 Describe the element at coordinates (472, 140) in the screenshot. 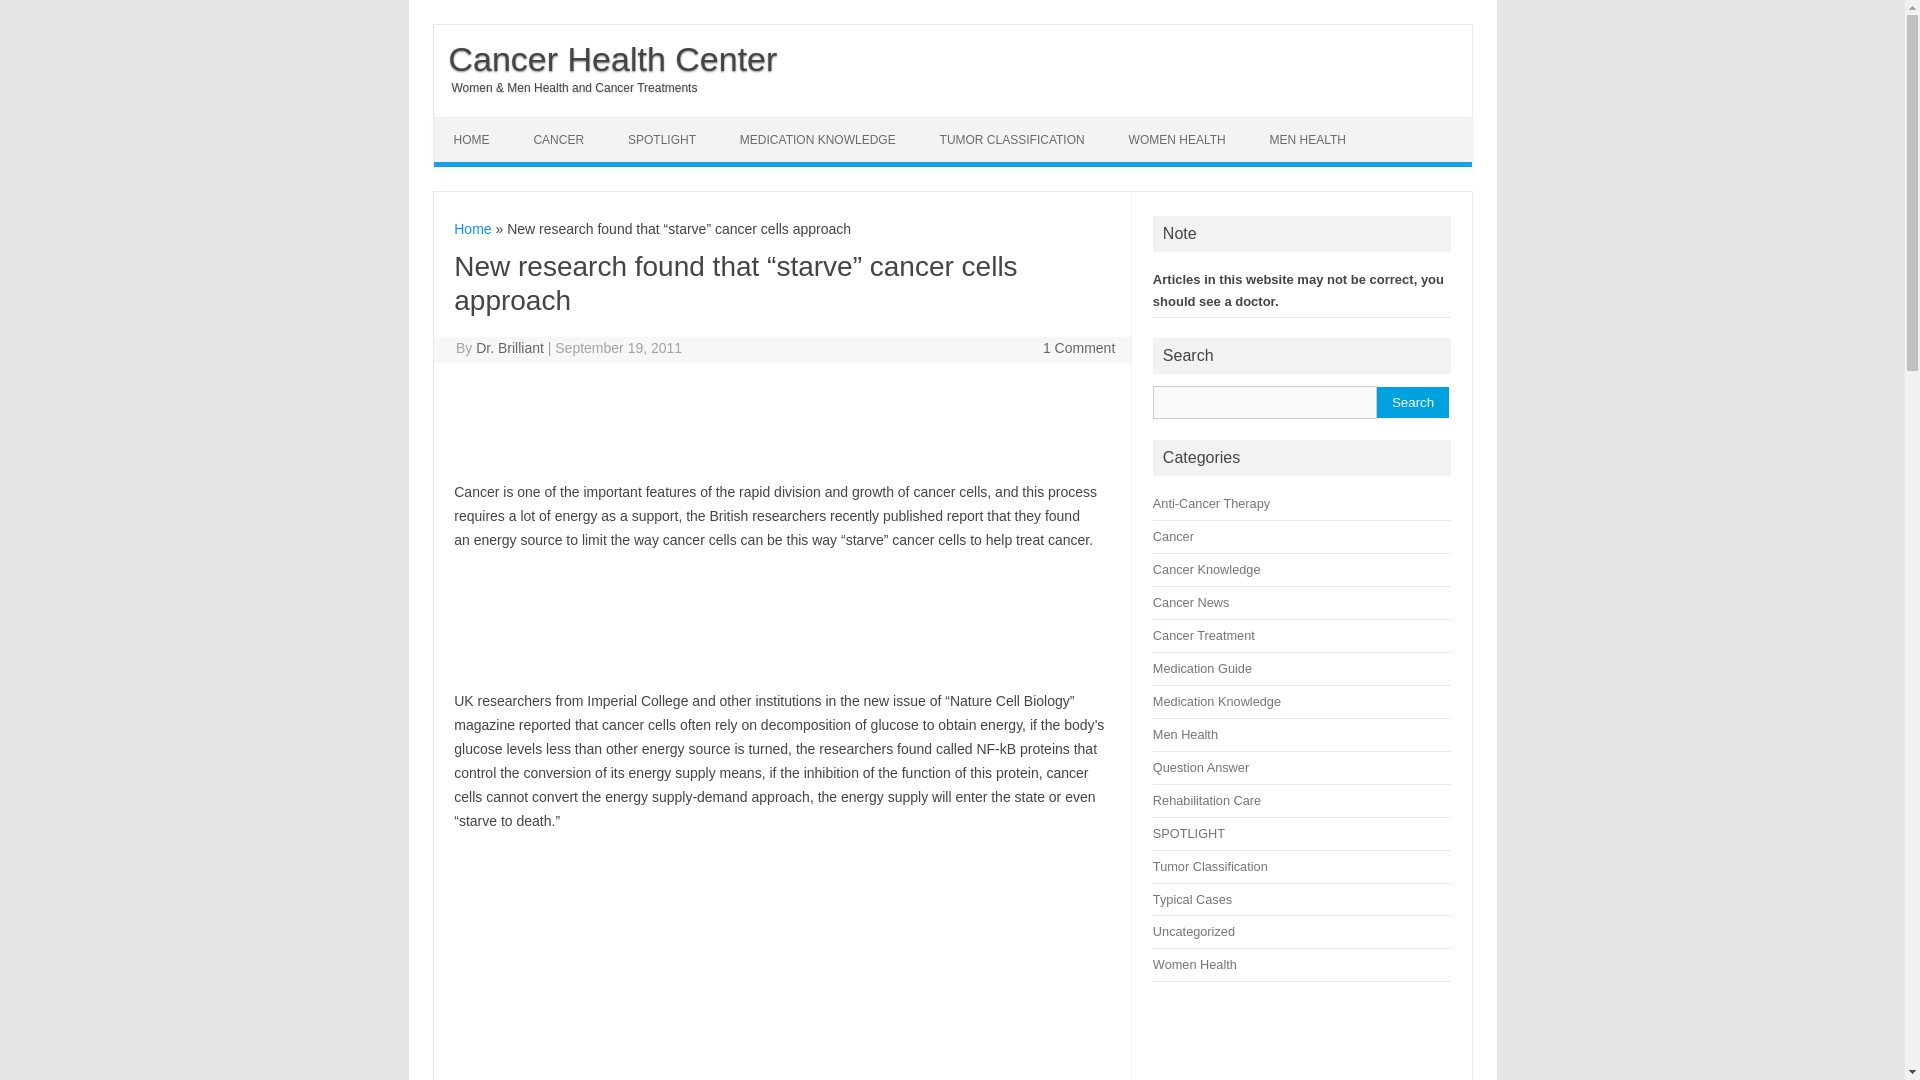

I see `HOME` at that location.